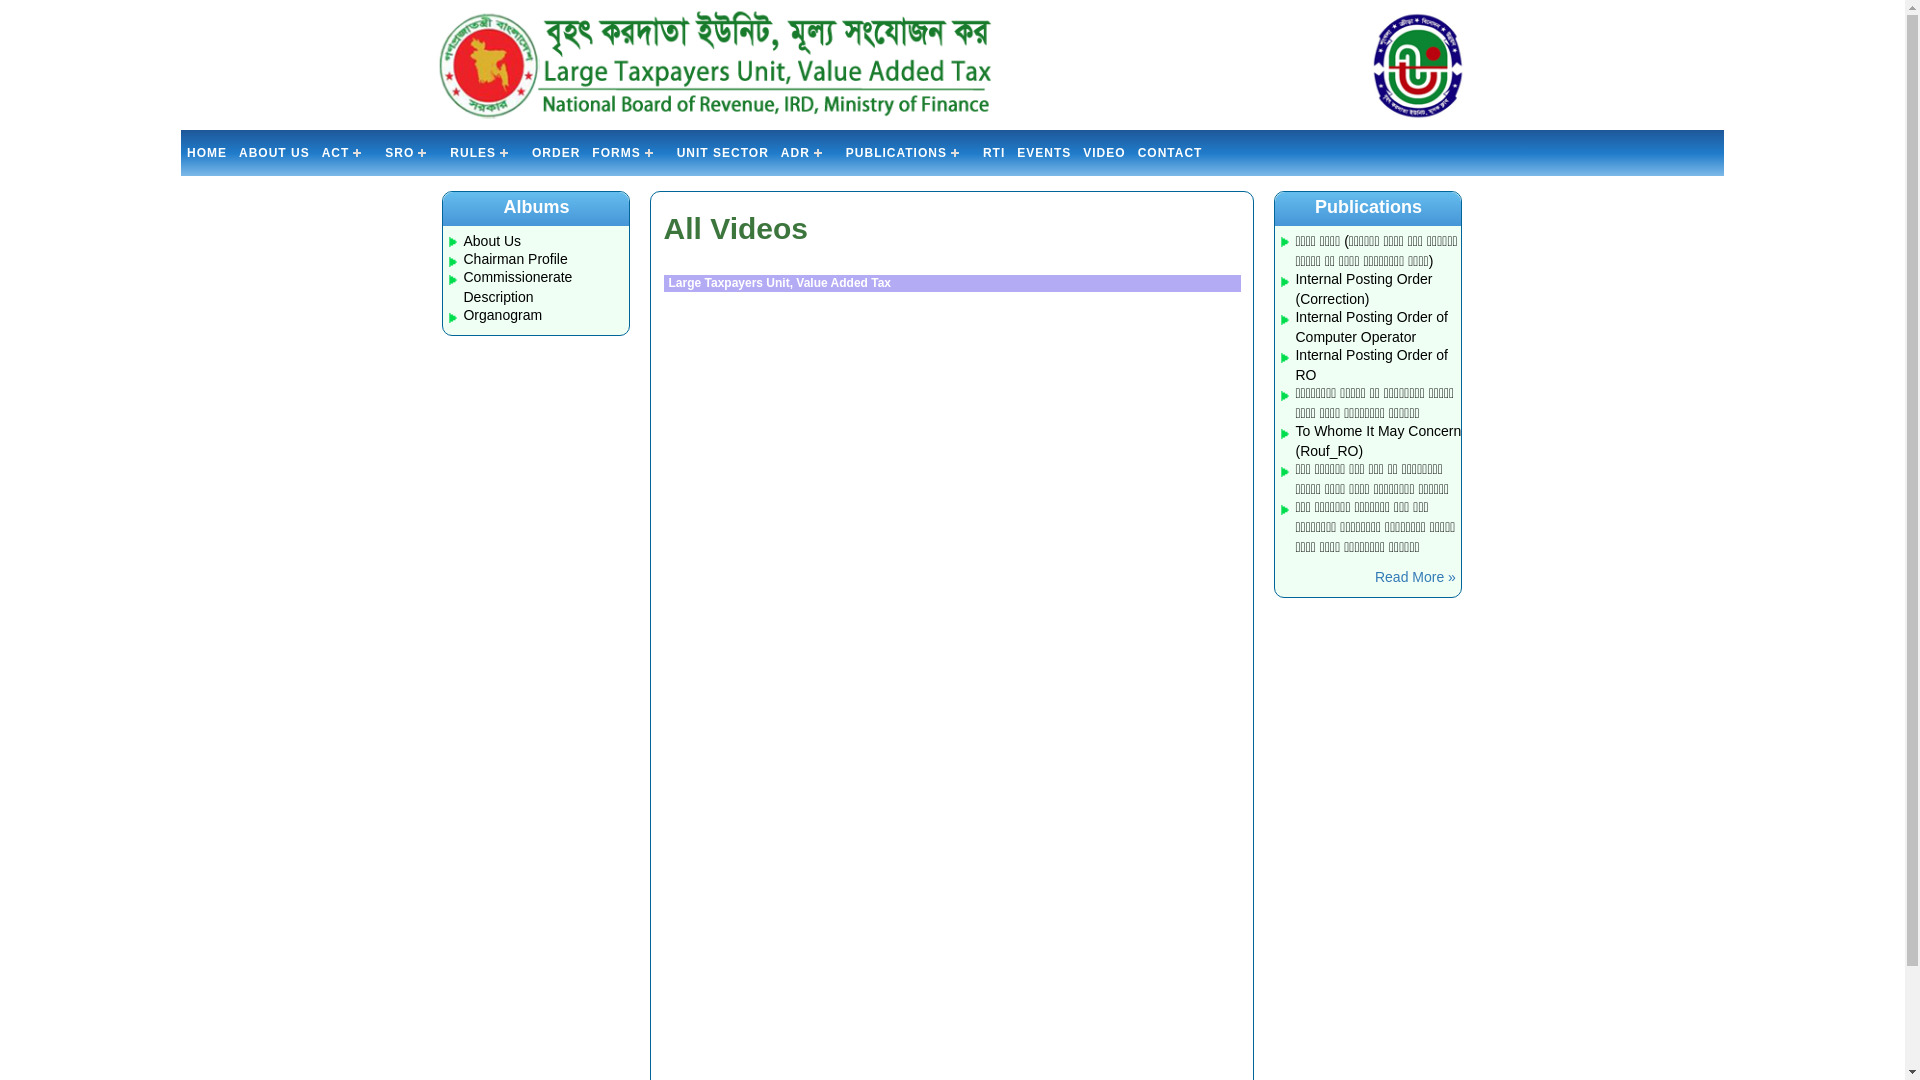 This screenshot has height=1080, width=1920. What do you see at coordinates (723, 153) in the screenshot?
I see `UNIT SECTOR` at bounding box center [723, 153].